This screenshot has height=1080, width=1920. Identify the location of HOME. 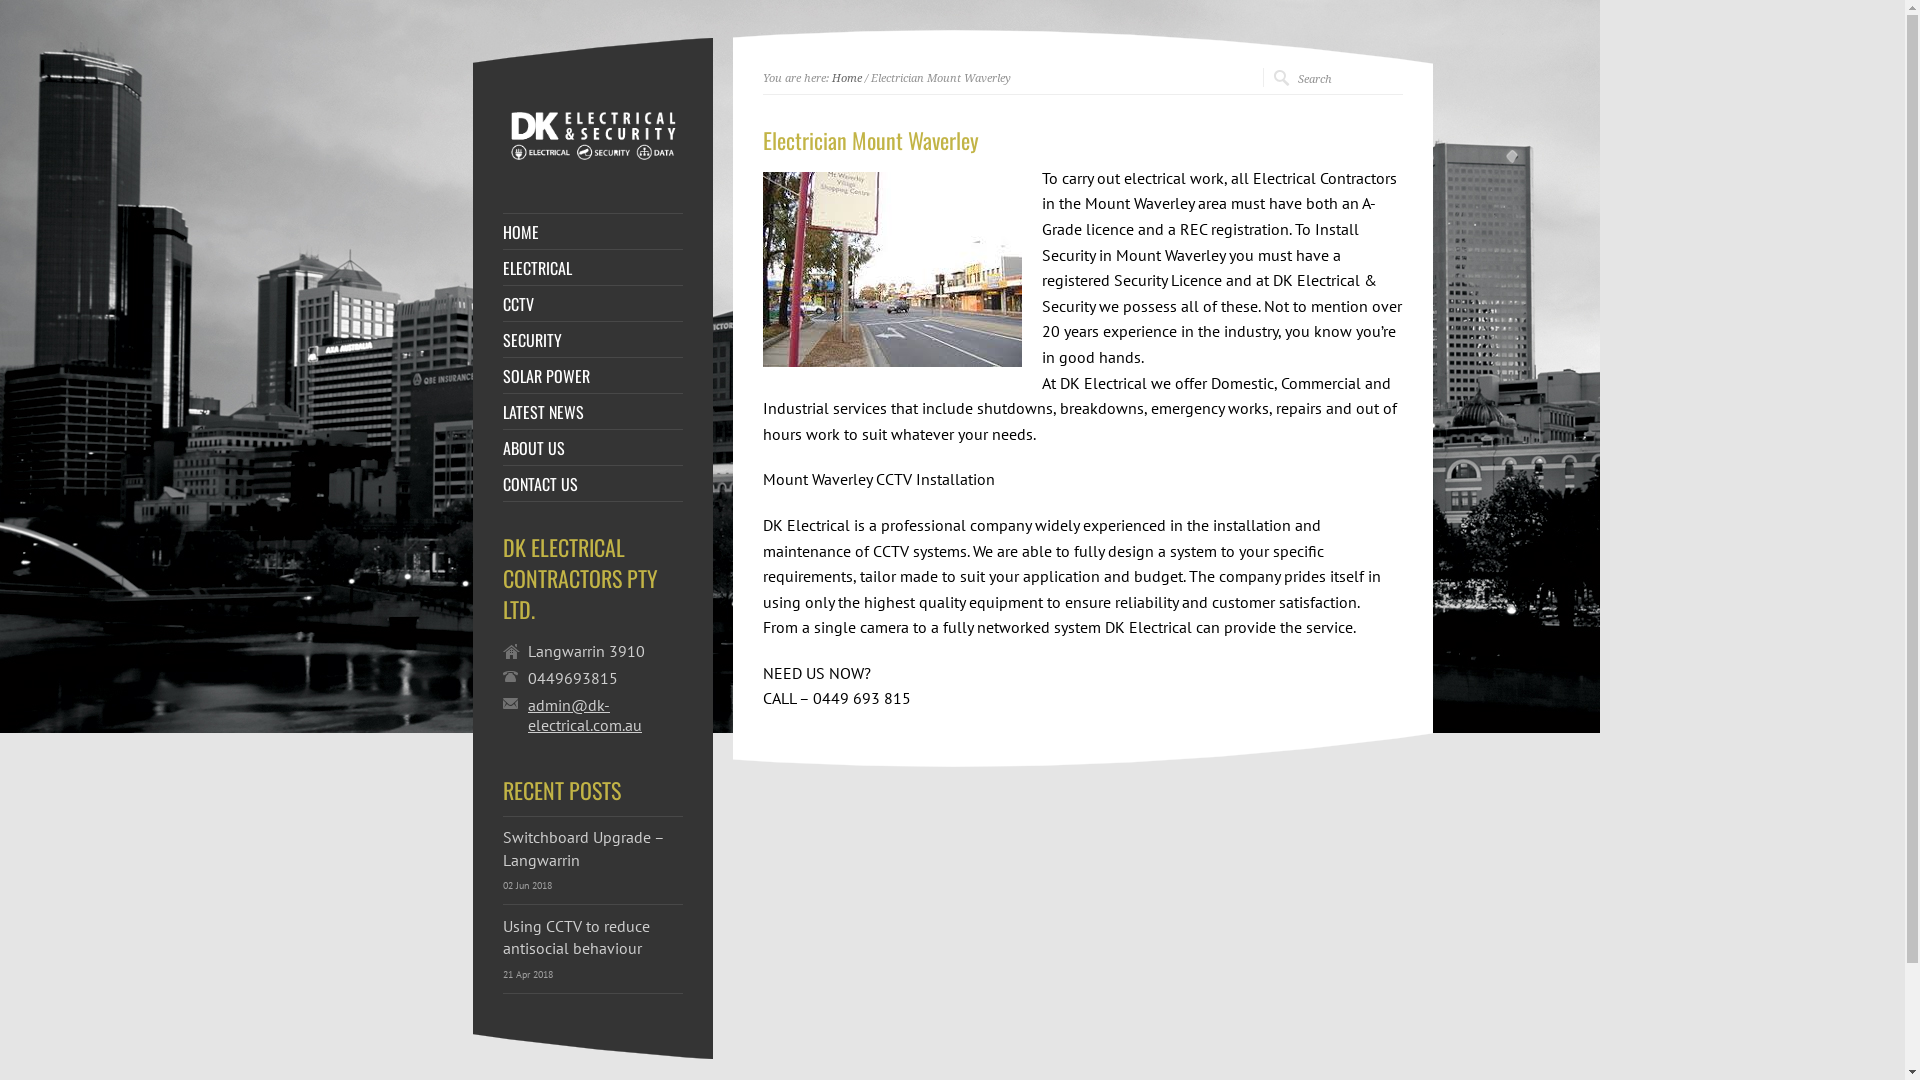
(593, 232).